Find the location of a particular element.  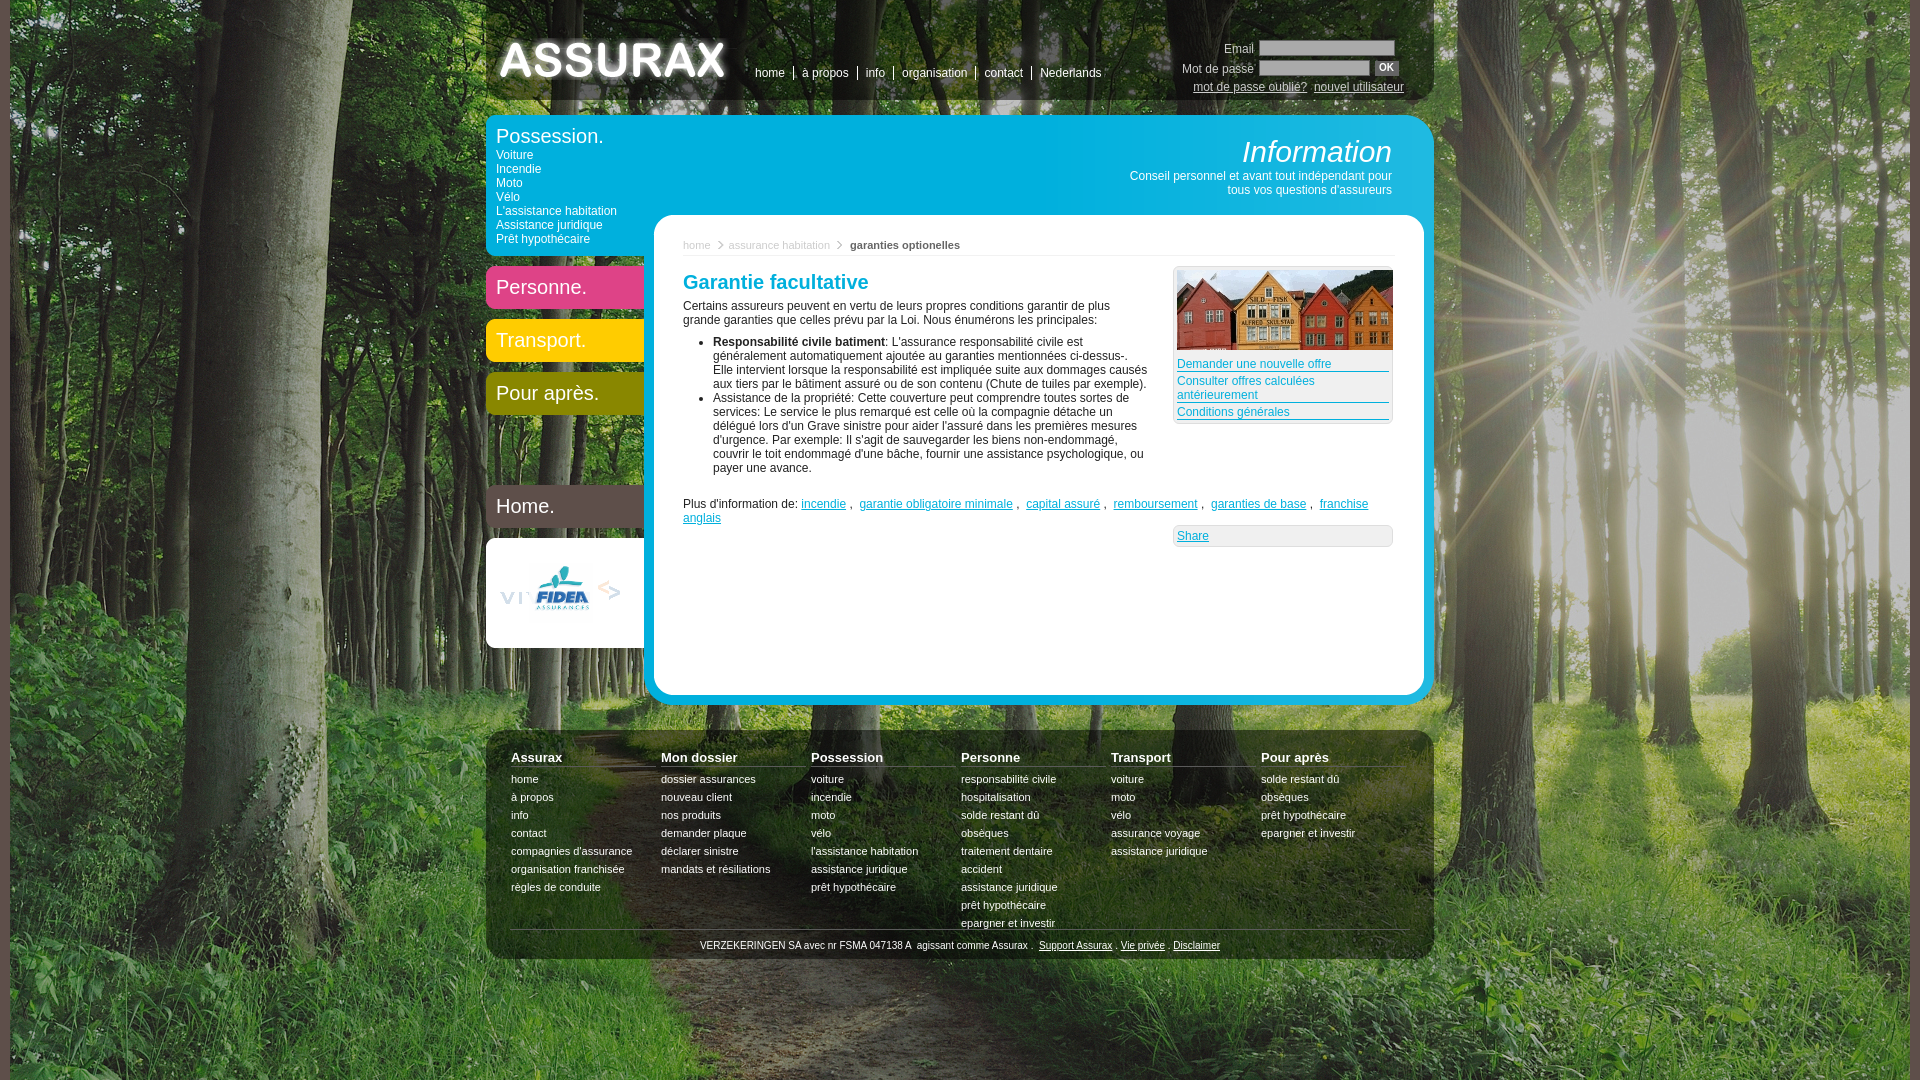

demander plaque is located at coordinates (734, 833).